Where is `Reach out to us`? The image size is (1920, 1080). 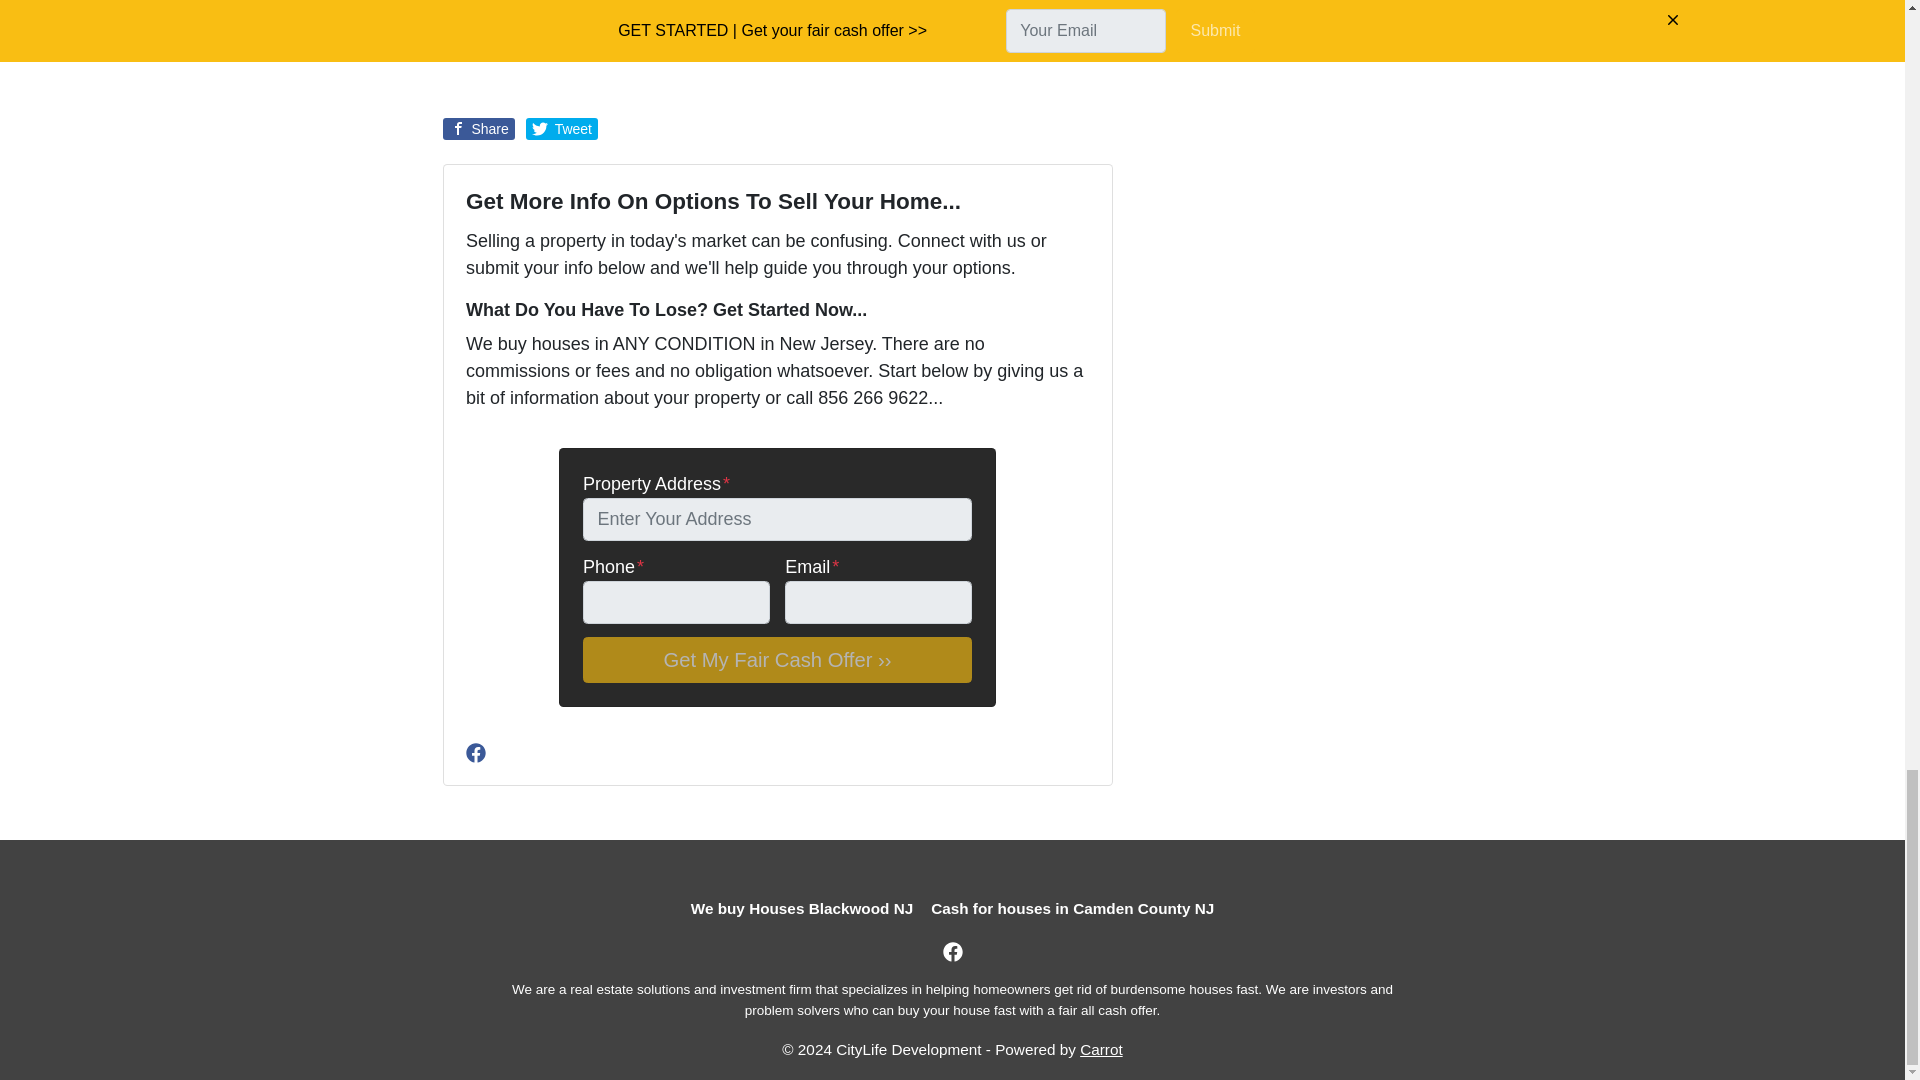
Reach out to us is located at coordinates (755, 14).